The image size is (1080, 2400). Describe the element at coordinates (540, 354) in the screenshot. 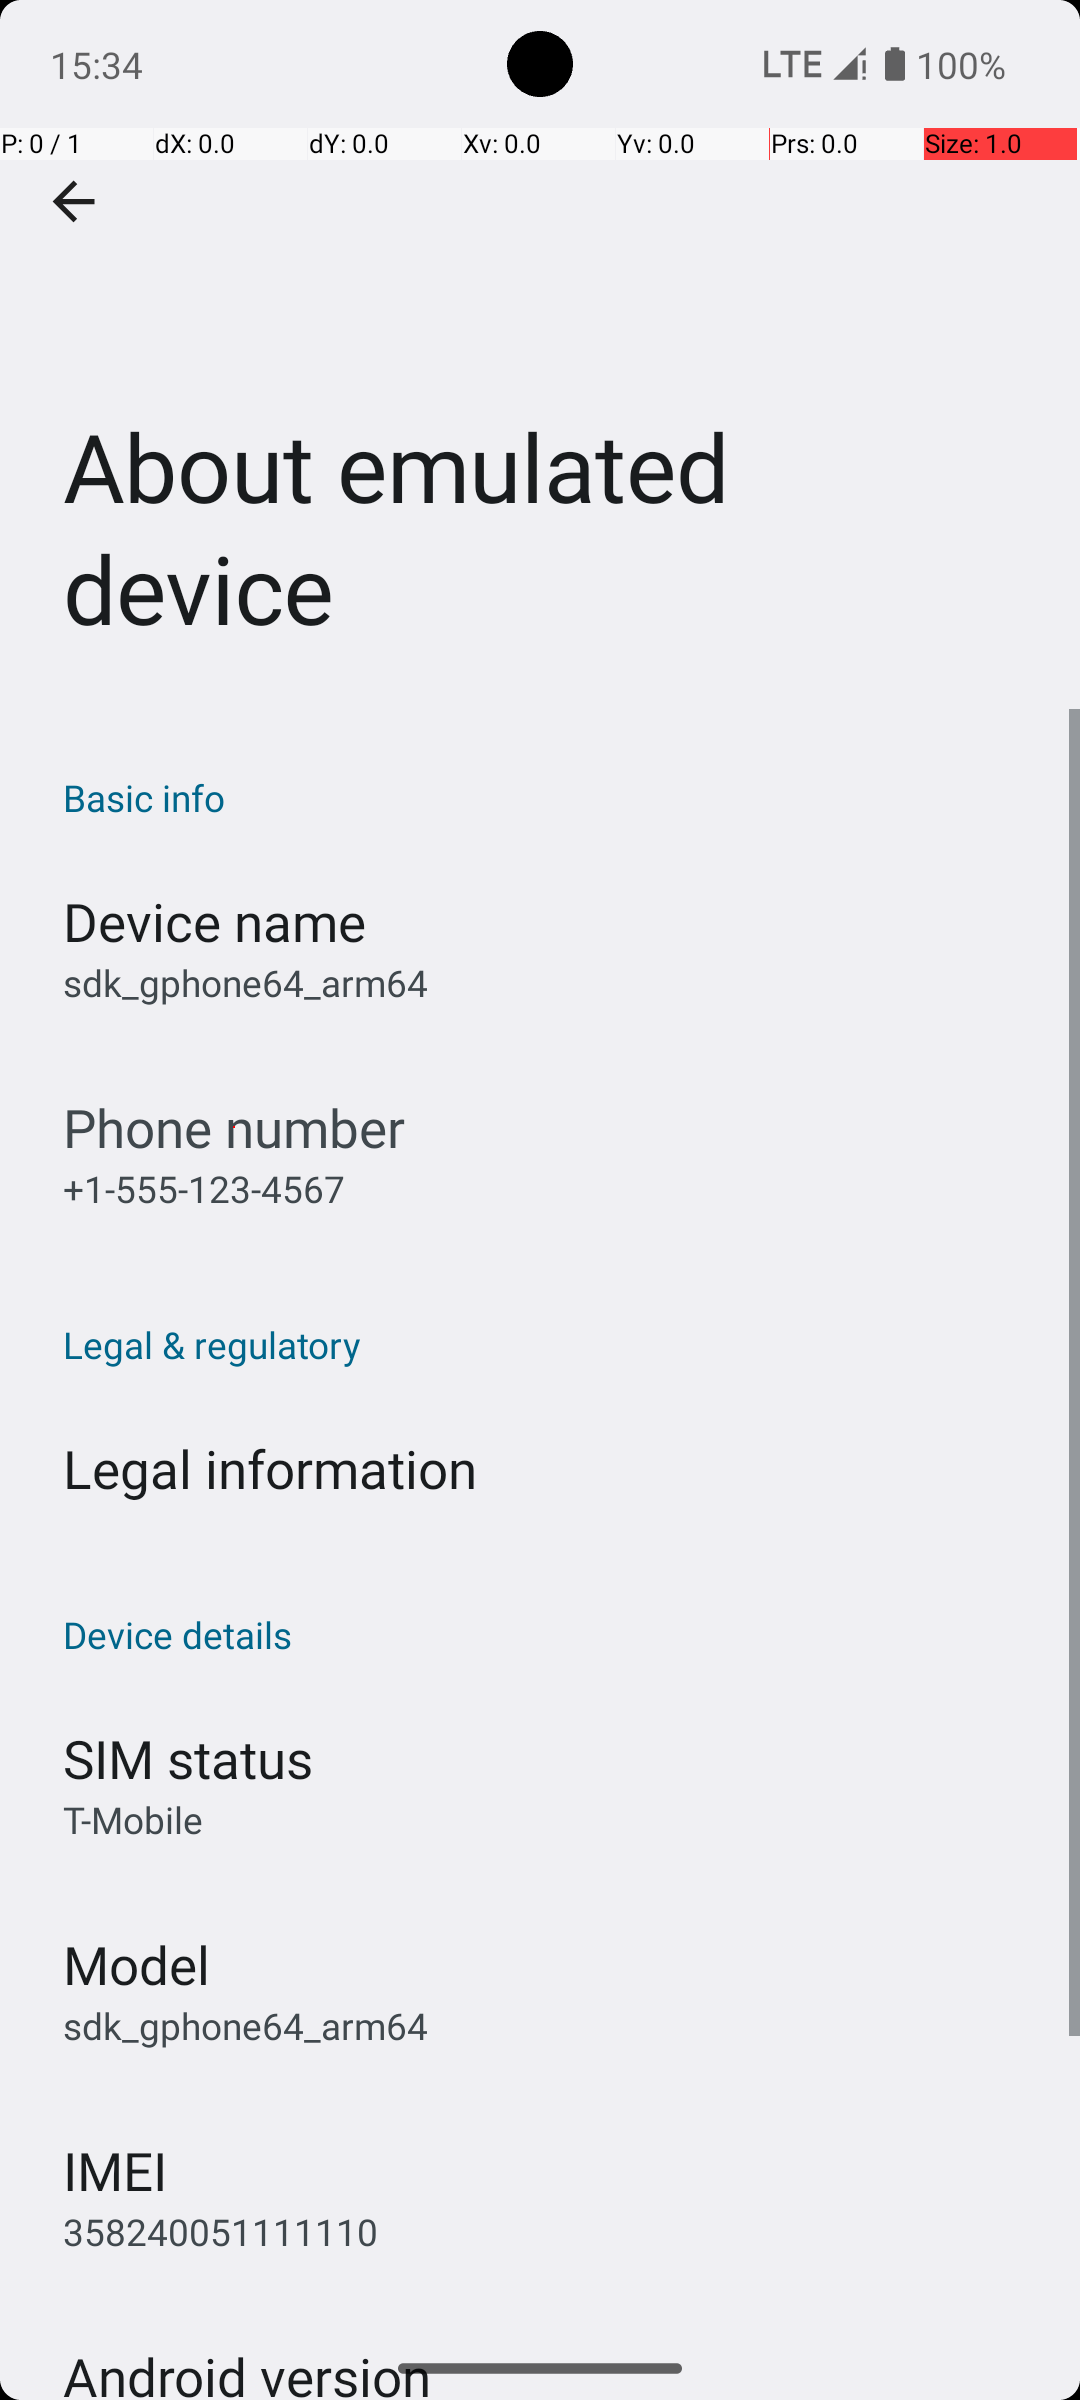

I see `About emulated device` at that location.